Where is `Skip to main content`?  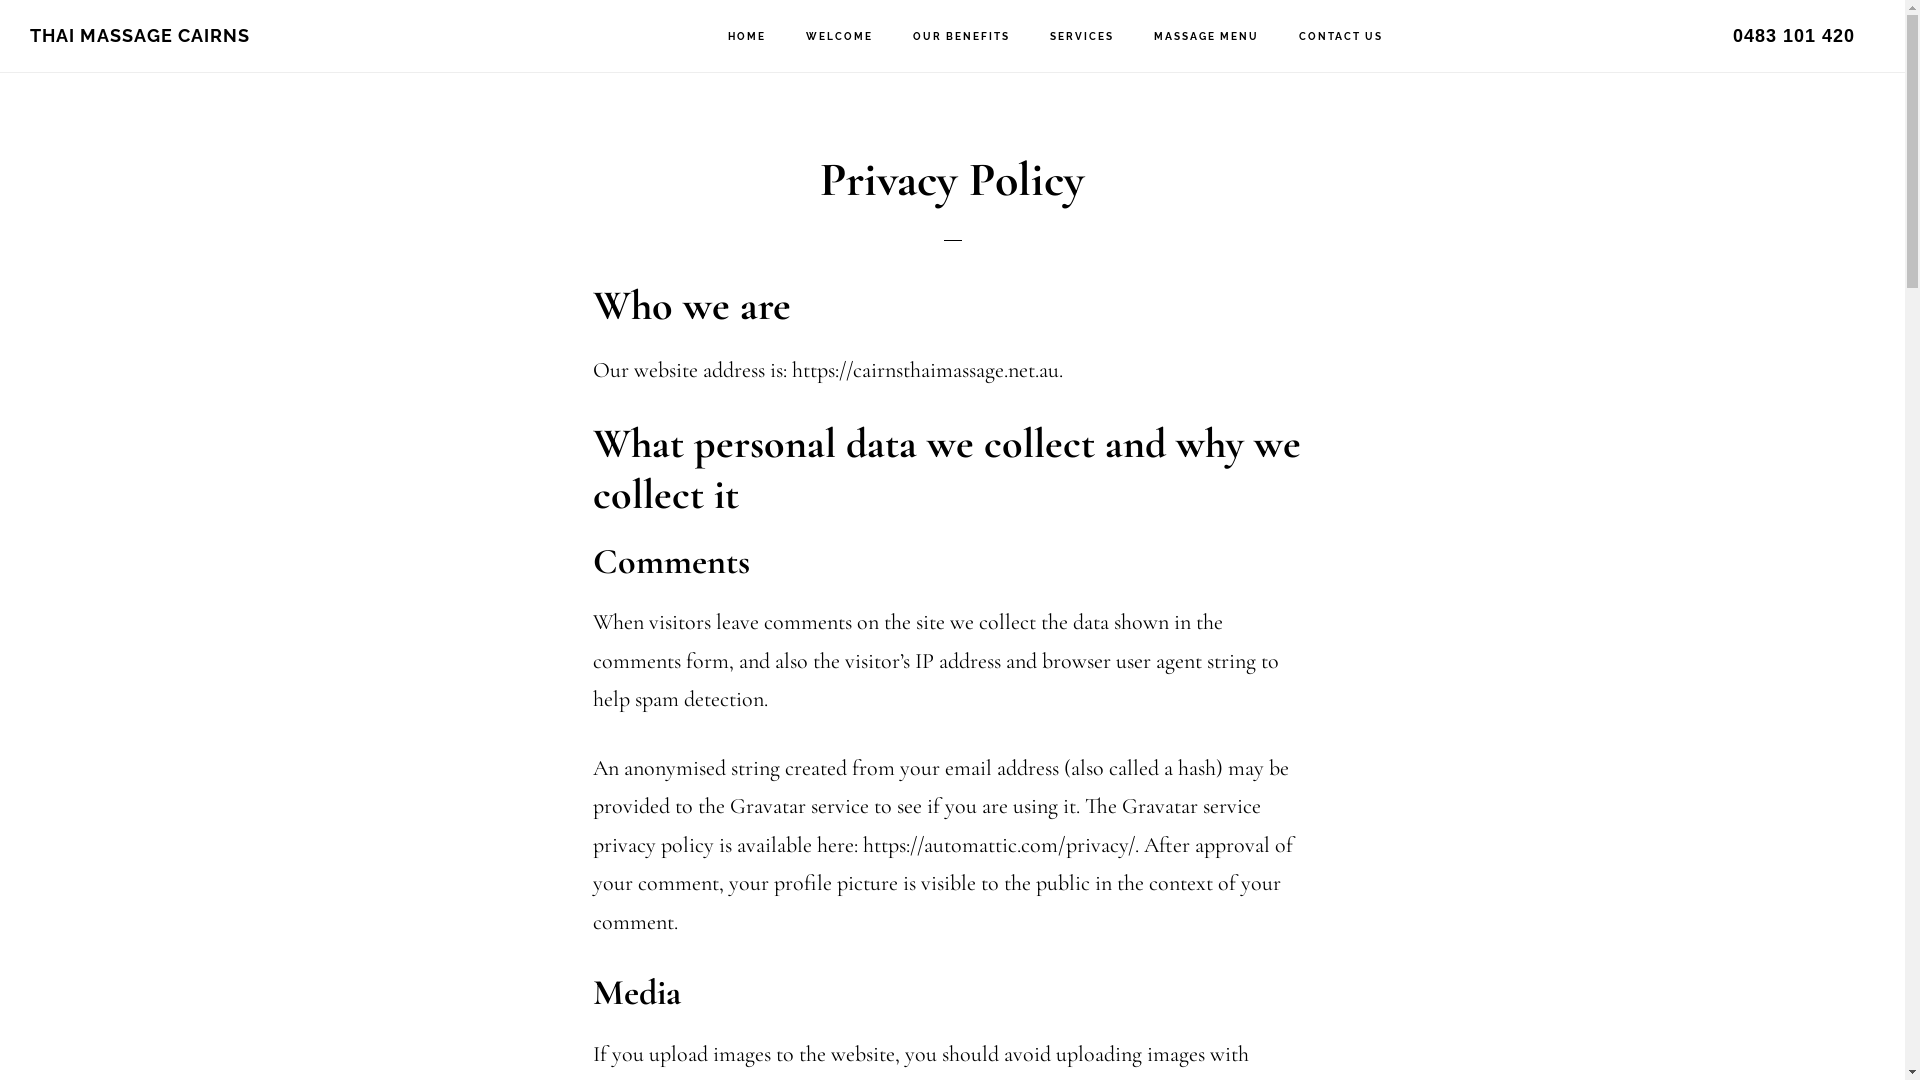
Skip to main content is located at coordinates (0, 0).